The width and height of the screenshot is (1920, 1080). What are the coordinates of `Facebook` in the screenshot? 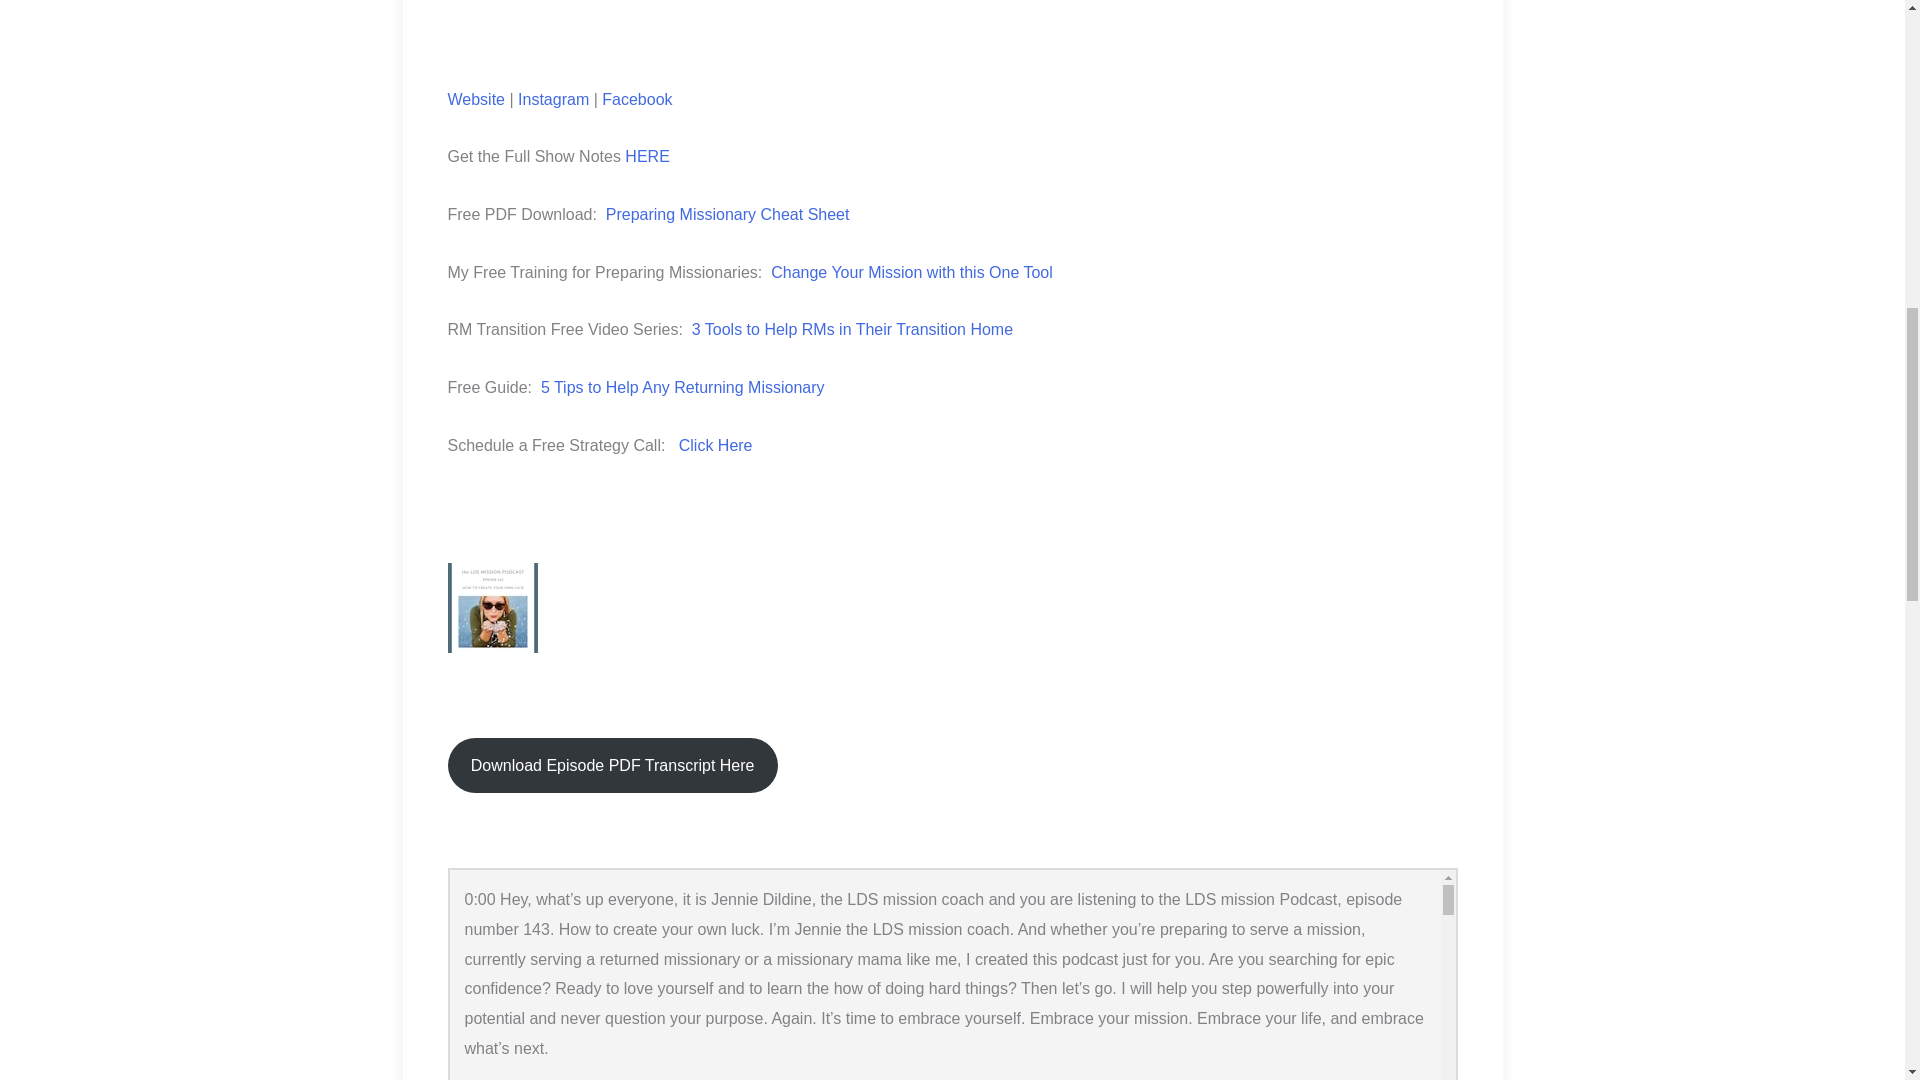 It's located at (635, 98).